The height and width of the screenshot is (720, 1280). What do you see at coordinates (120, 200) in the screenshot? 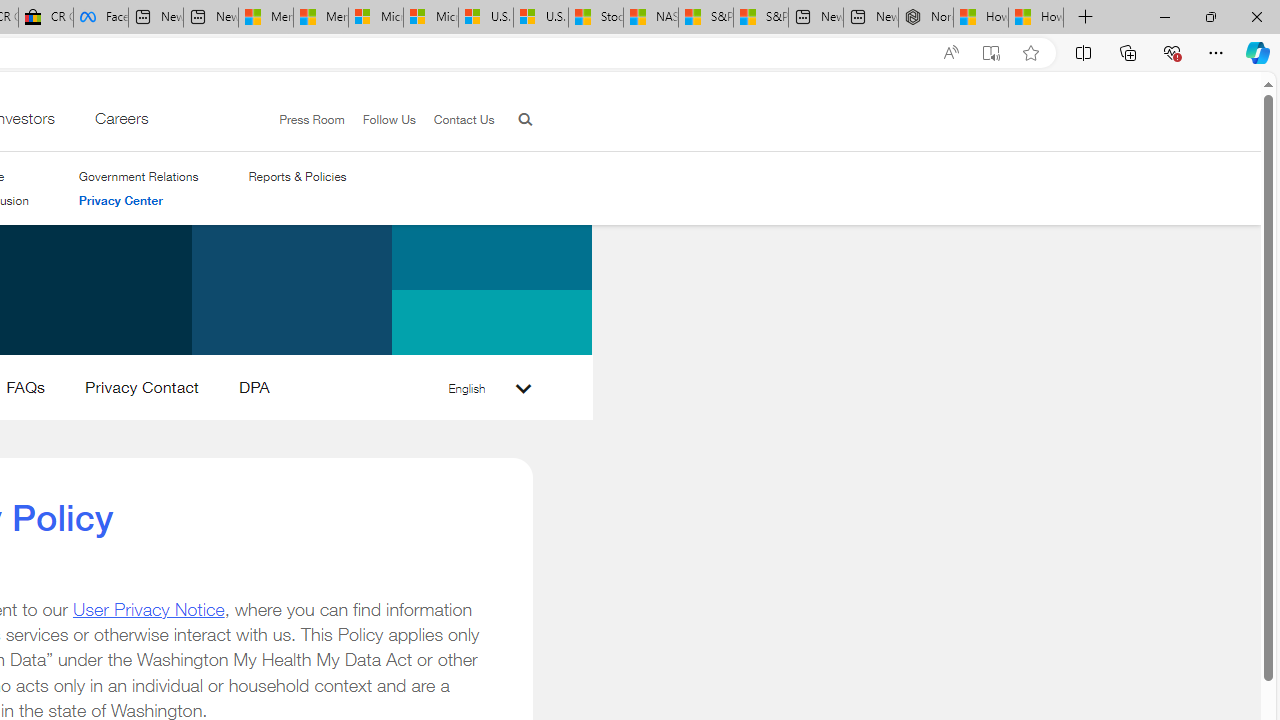
I see `Privacy Center` at bounding box center [120, 200].